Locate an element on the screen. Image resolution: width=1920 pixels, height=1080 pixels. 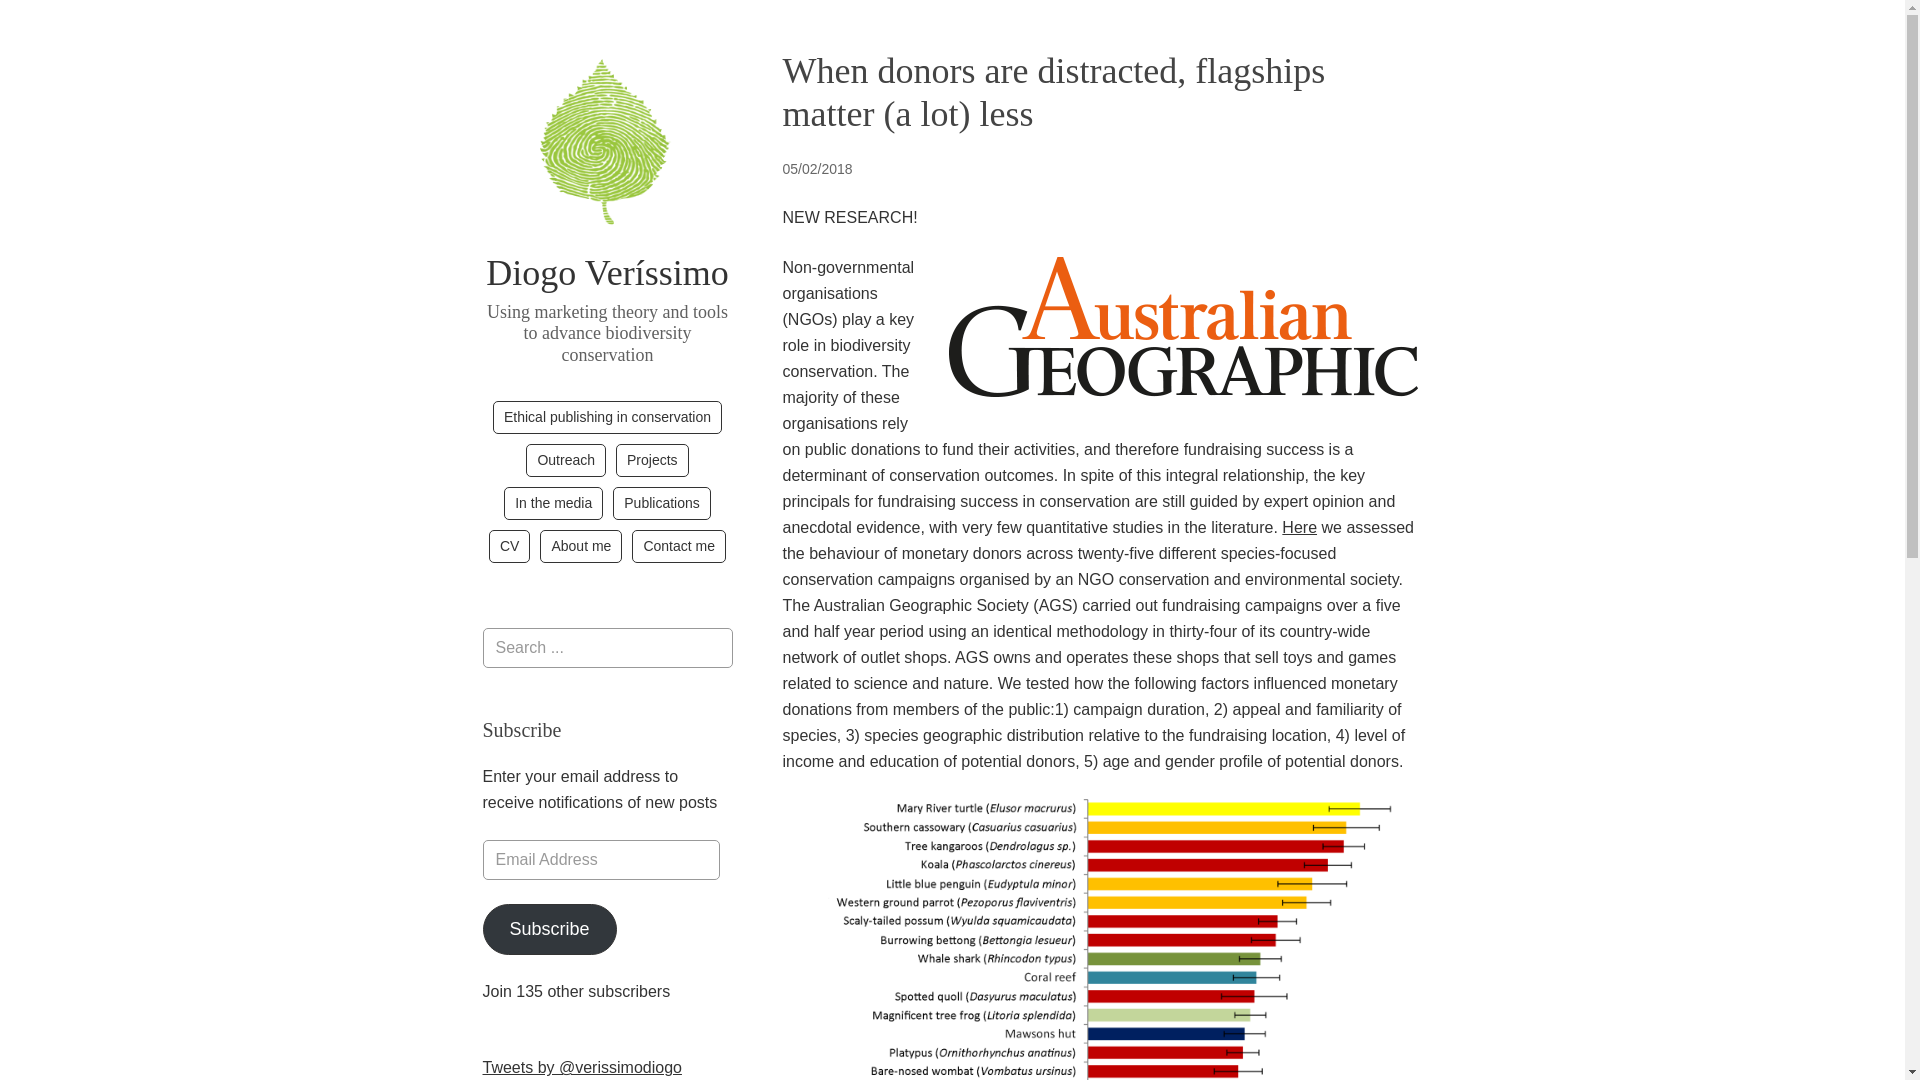
Ethical publishing in conservation is located at coordinates (607, 417).